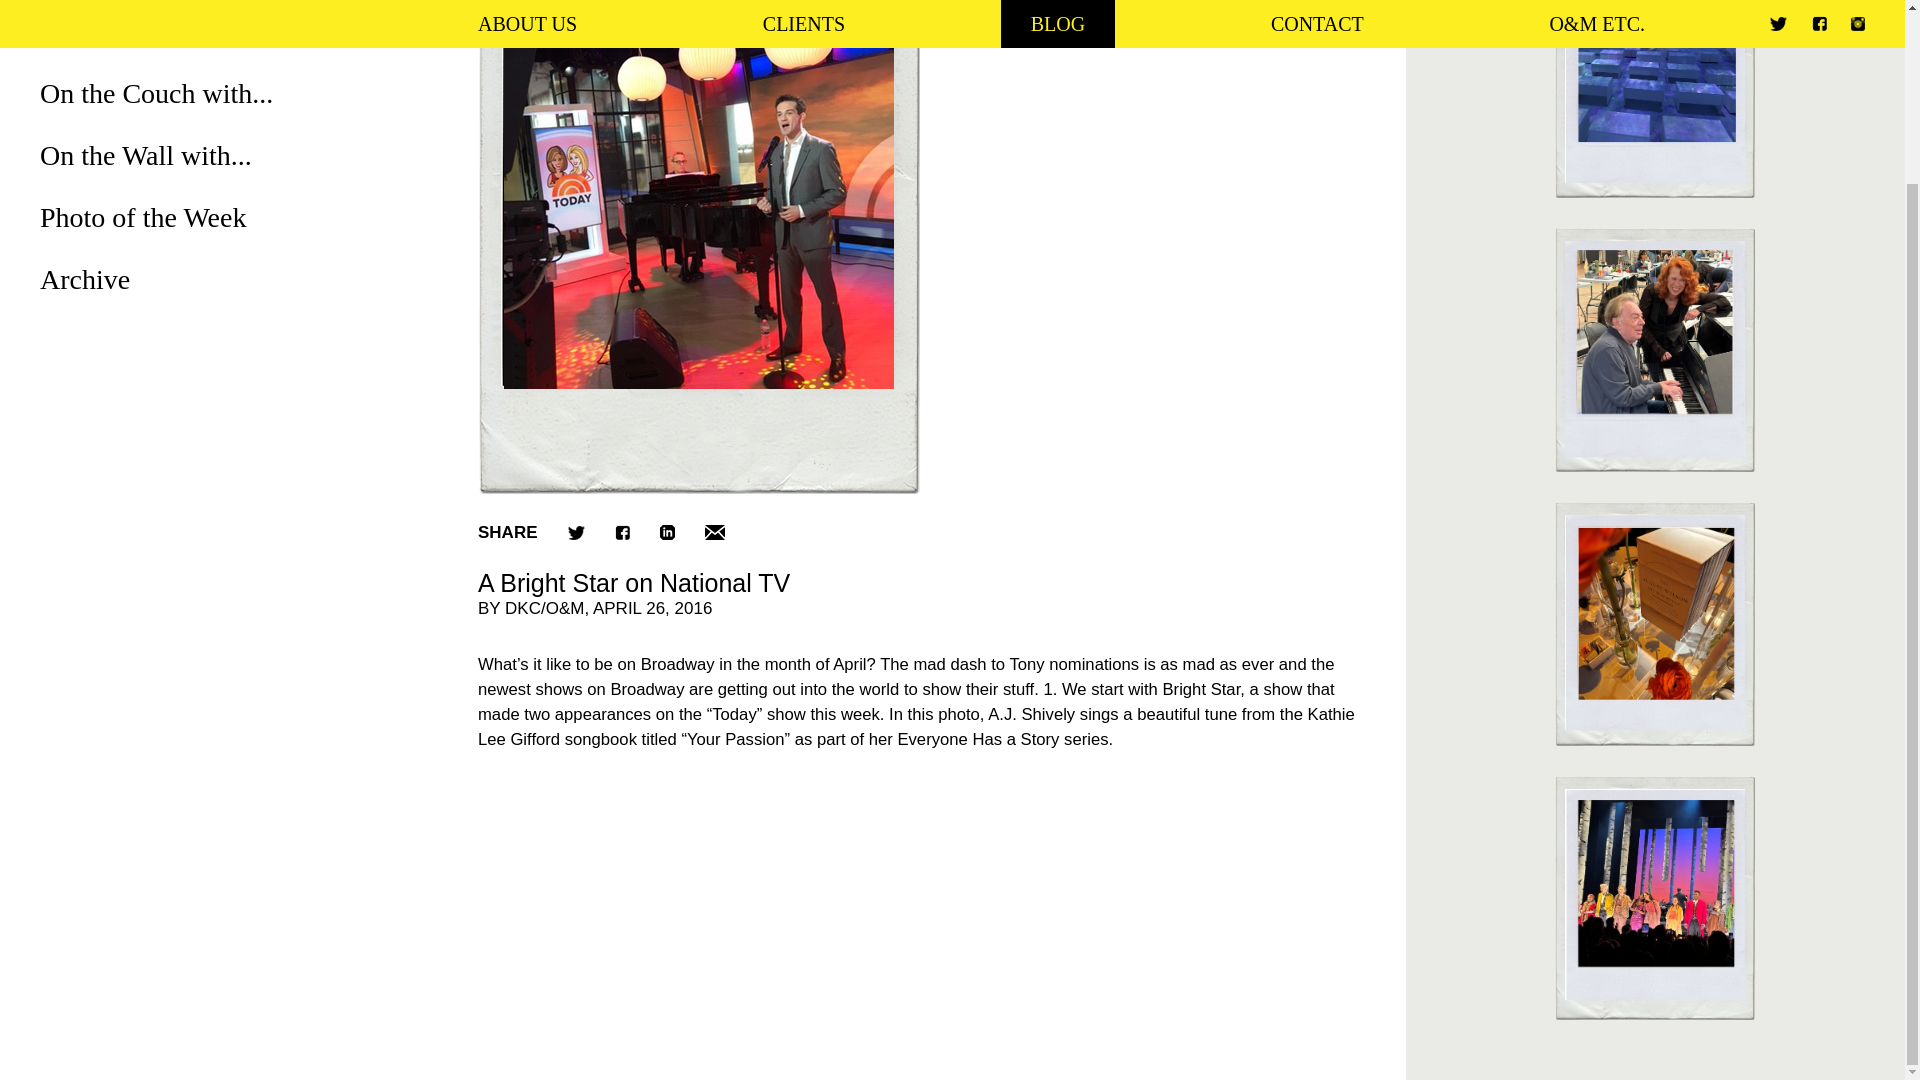 The width and height of the screenshot is (1920, 1080). I want to click on Twitter, so click(576, 531).